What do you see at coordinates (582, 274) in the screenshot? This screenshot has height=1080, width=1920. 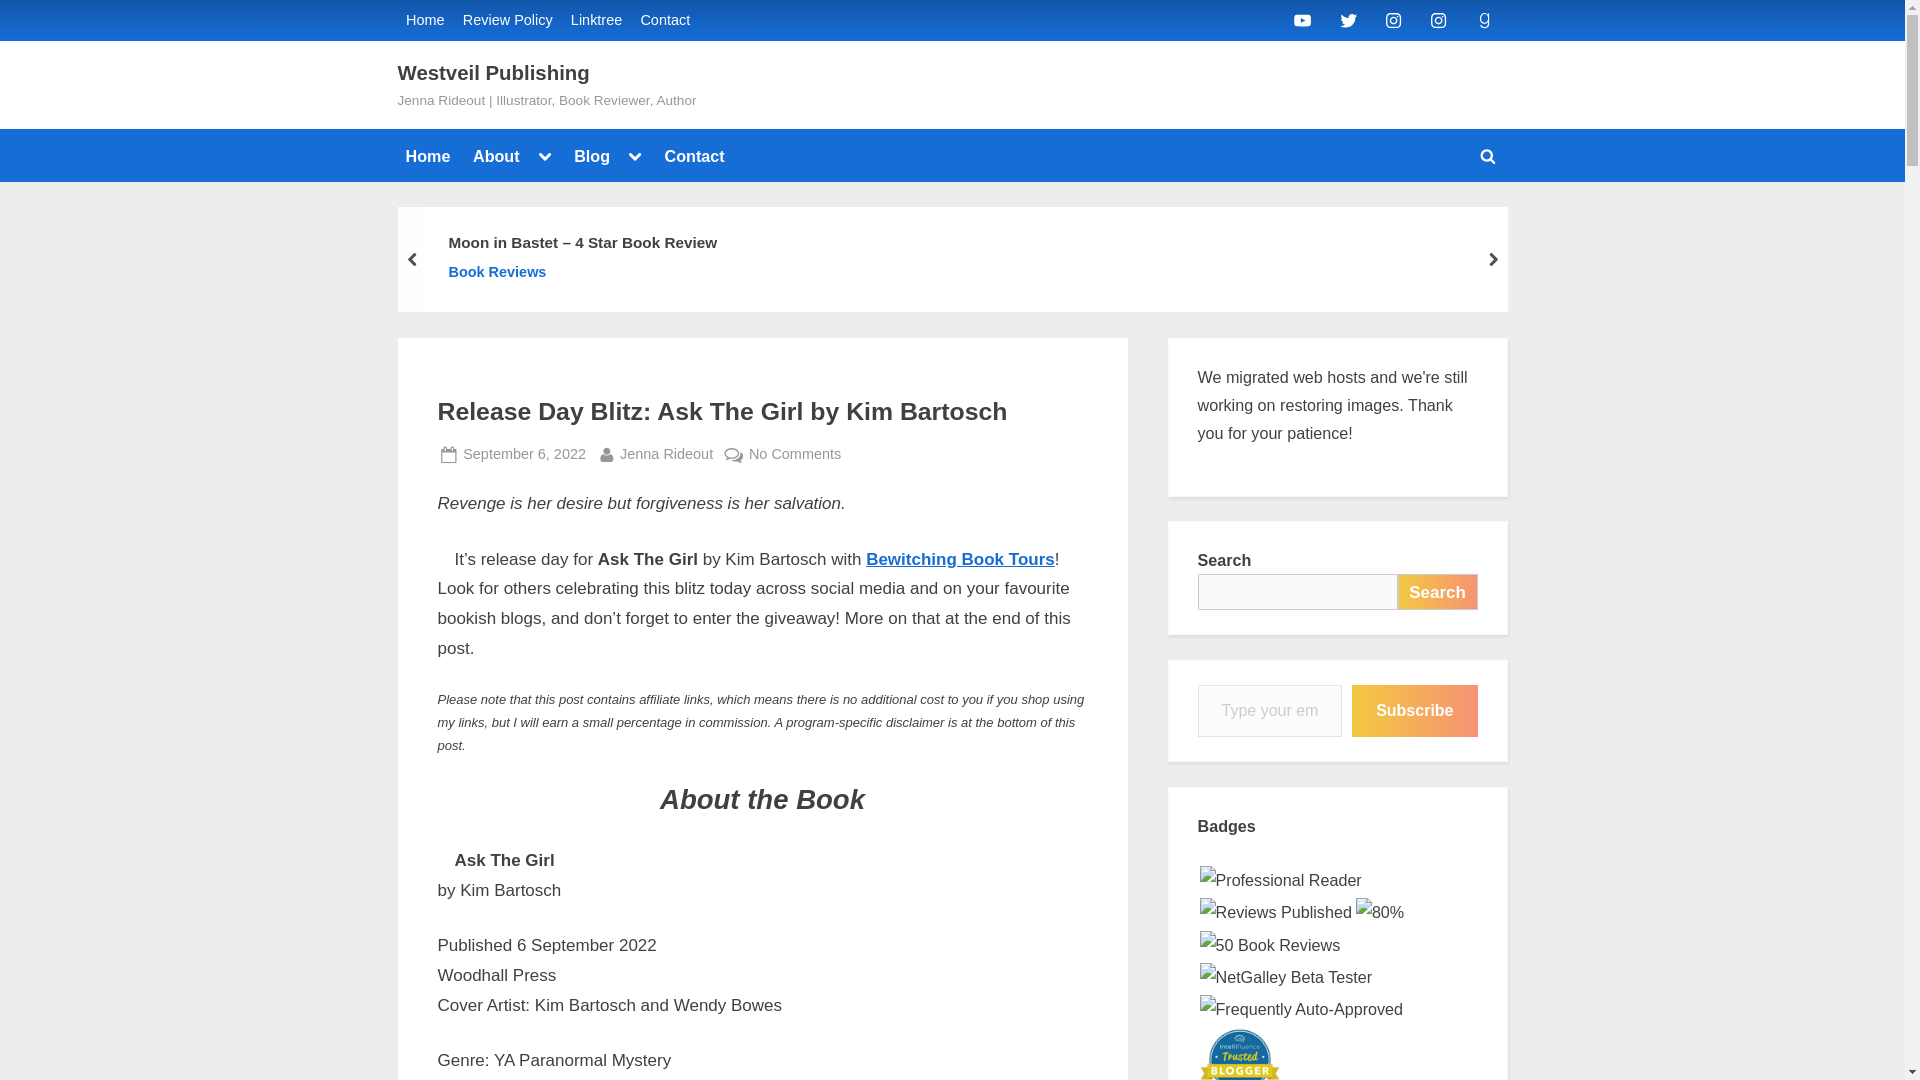 I see `Book Reviews` at bounding box center [582, 274].